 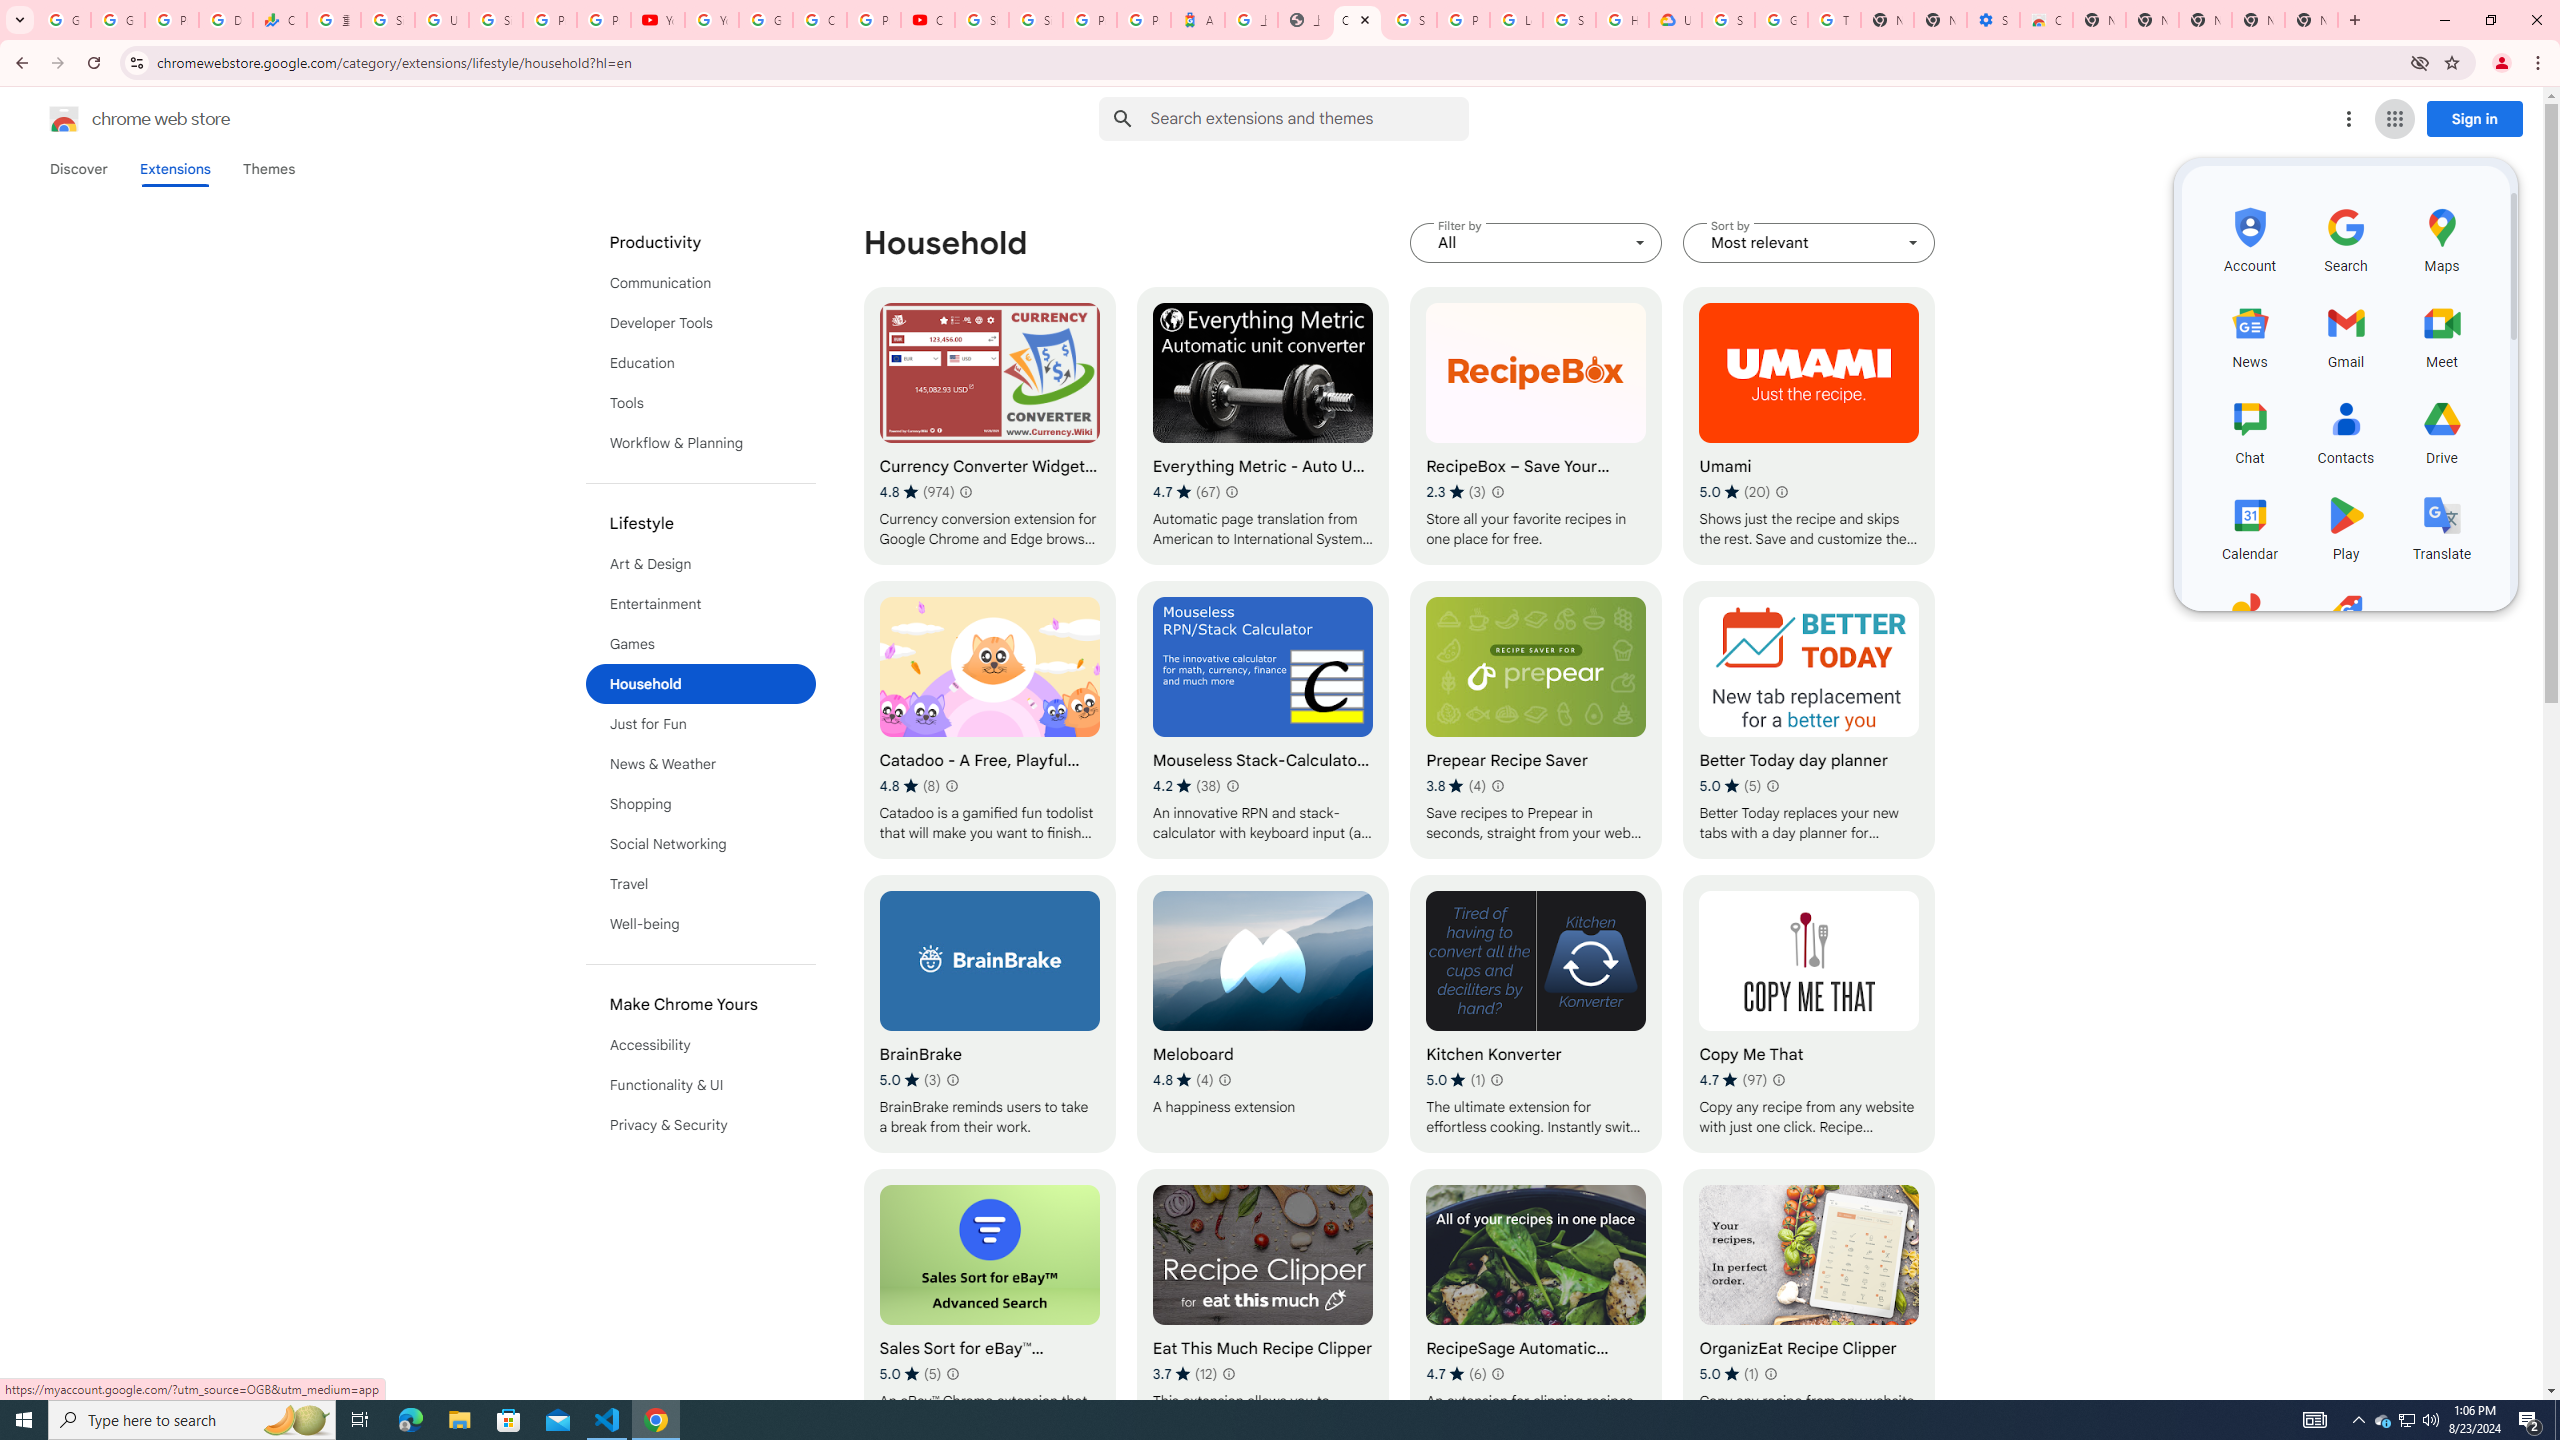 What do you see at coordinates (701, 724) in the screenshot?
I see `Just for Fun` at bounding box center [701, 724].